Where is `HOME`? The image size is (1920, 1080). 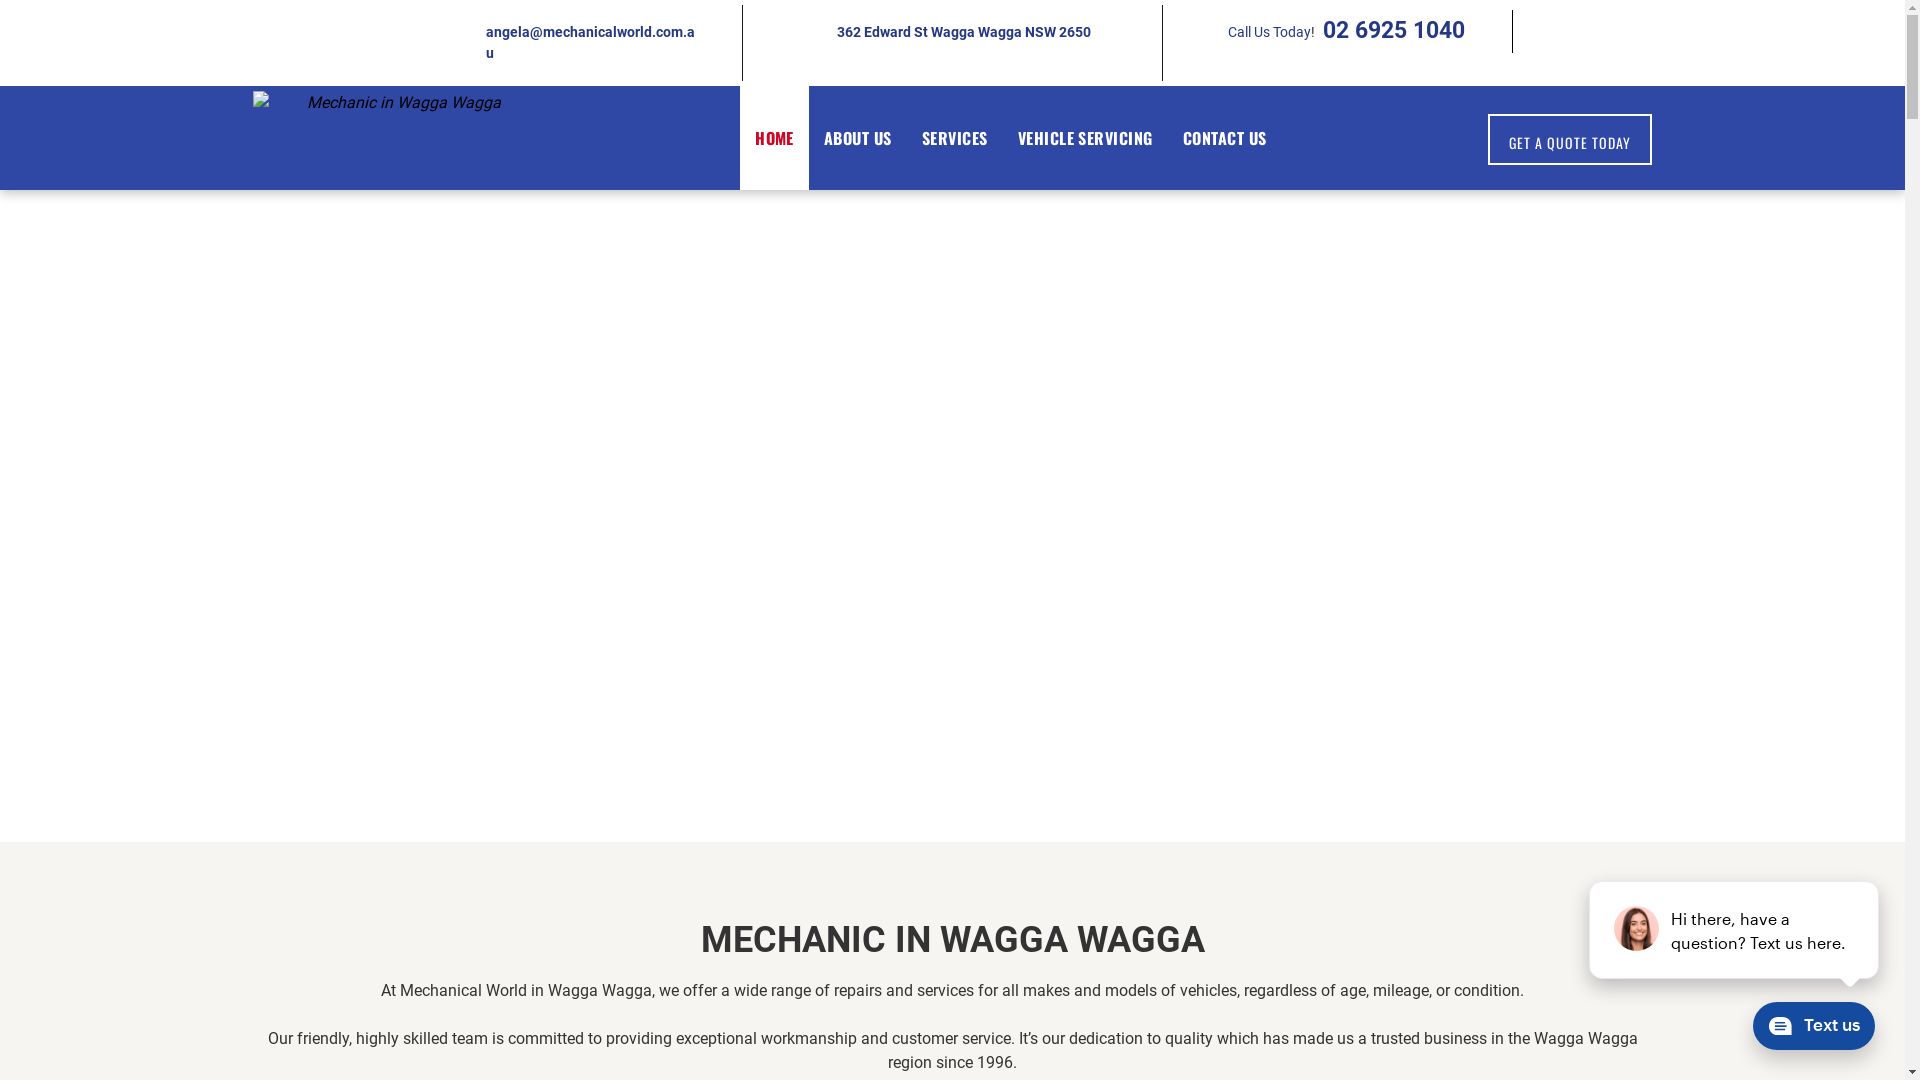
HOME is located at coordinates (774, 138).